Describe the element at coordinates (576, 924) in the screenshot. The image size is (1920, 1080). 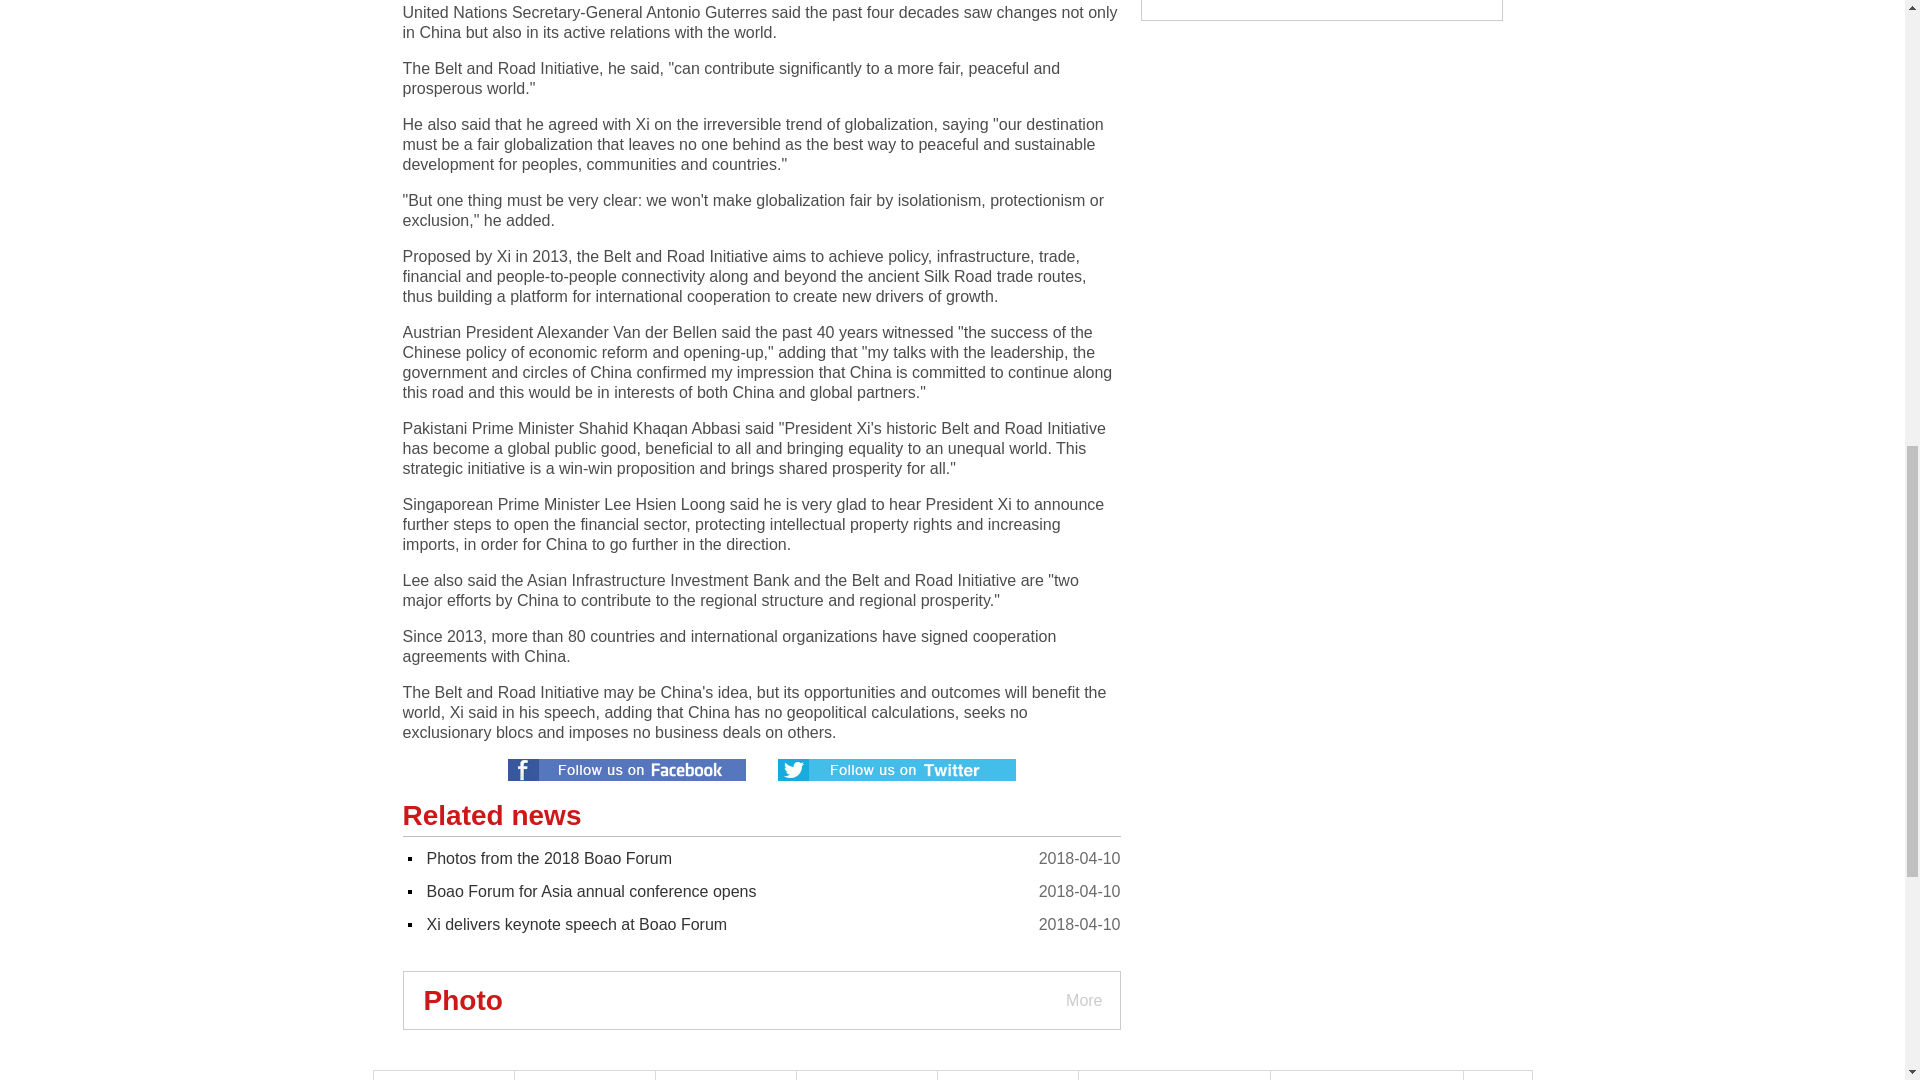
I see `Xi delivers keynote speech at Boao Forum` at that location.